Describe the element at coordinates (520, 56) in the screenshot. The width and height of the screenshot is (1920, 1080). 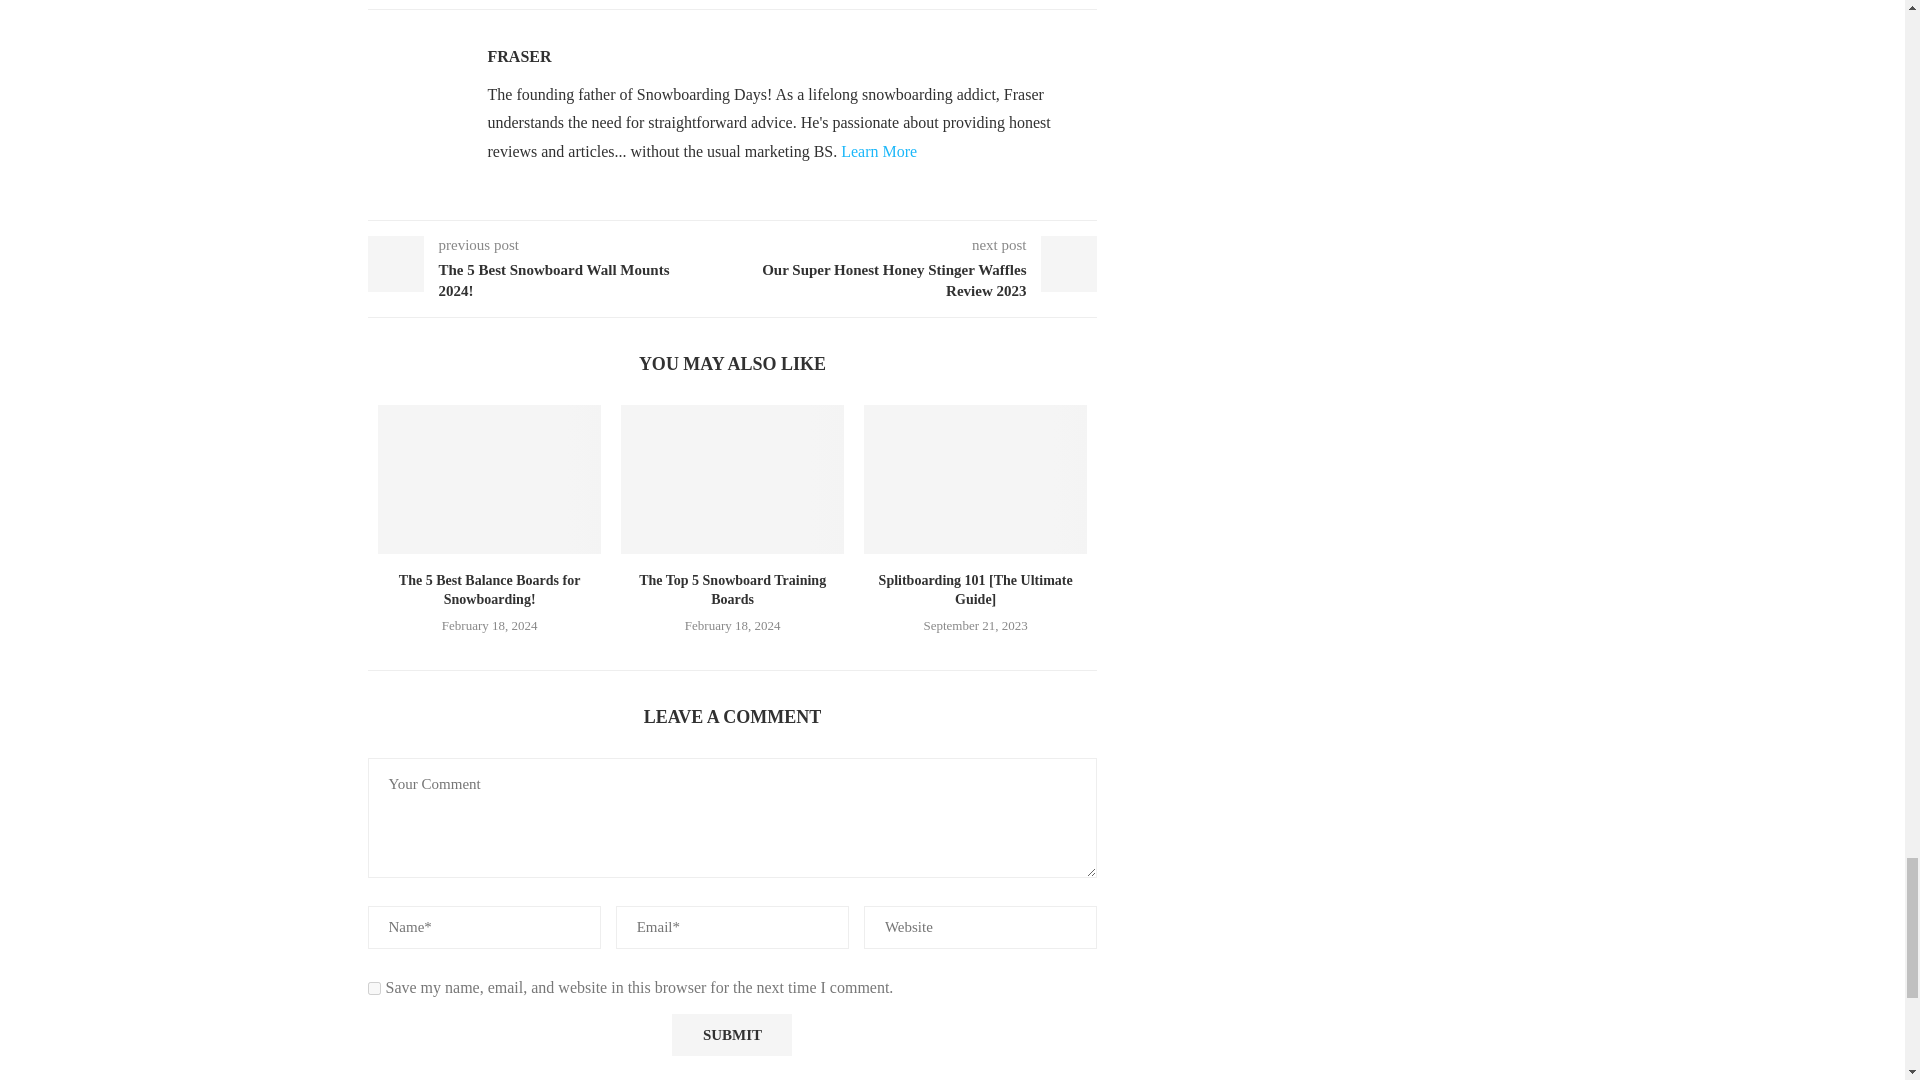
I see `Author Fraser` at that location.